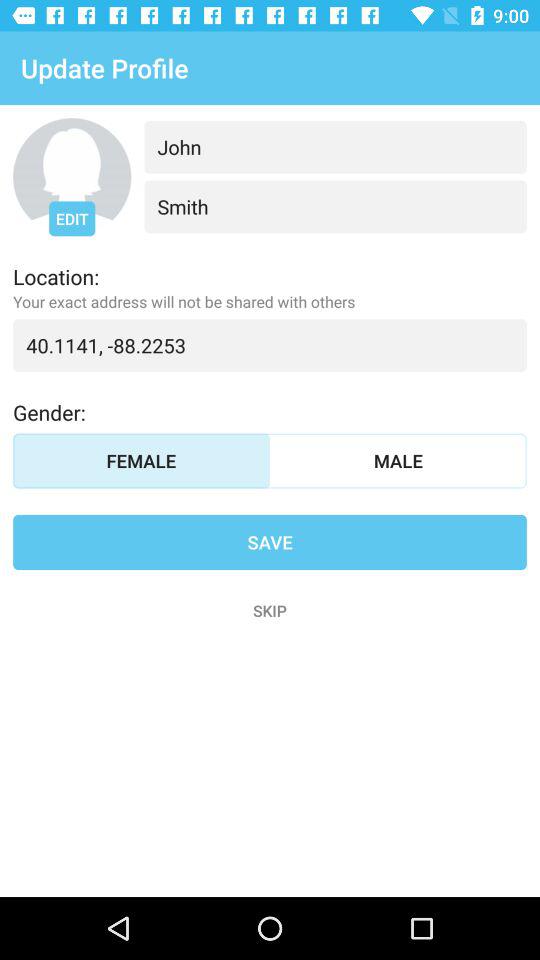 Image resolution: width=540 pixels, height=960 pixels. Describe the element at coordinates (72, 177) in the screenshot. I see `profile picture edit button` at that location.